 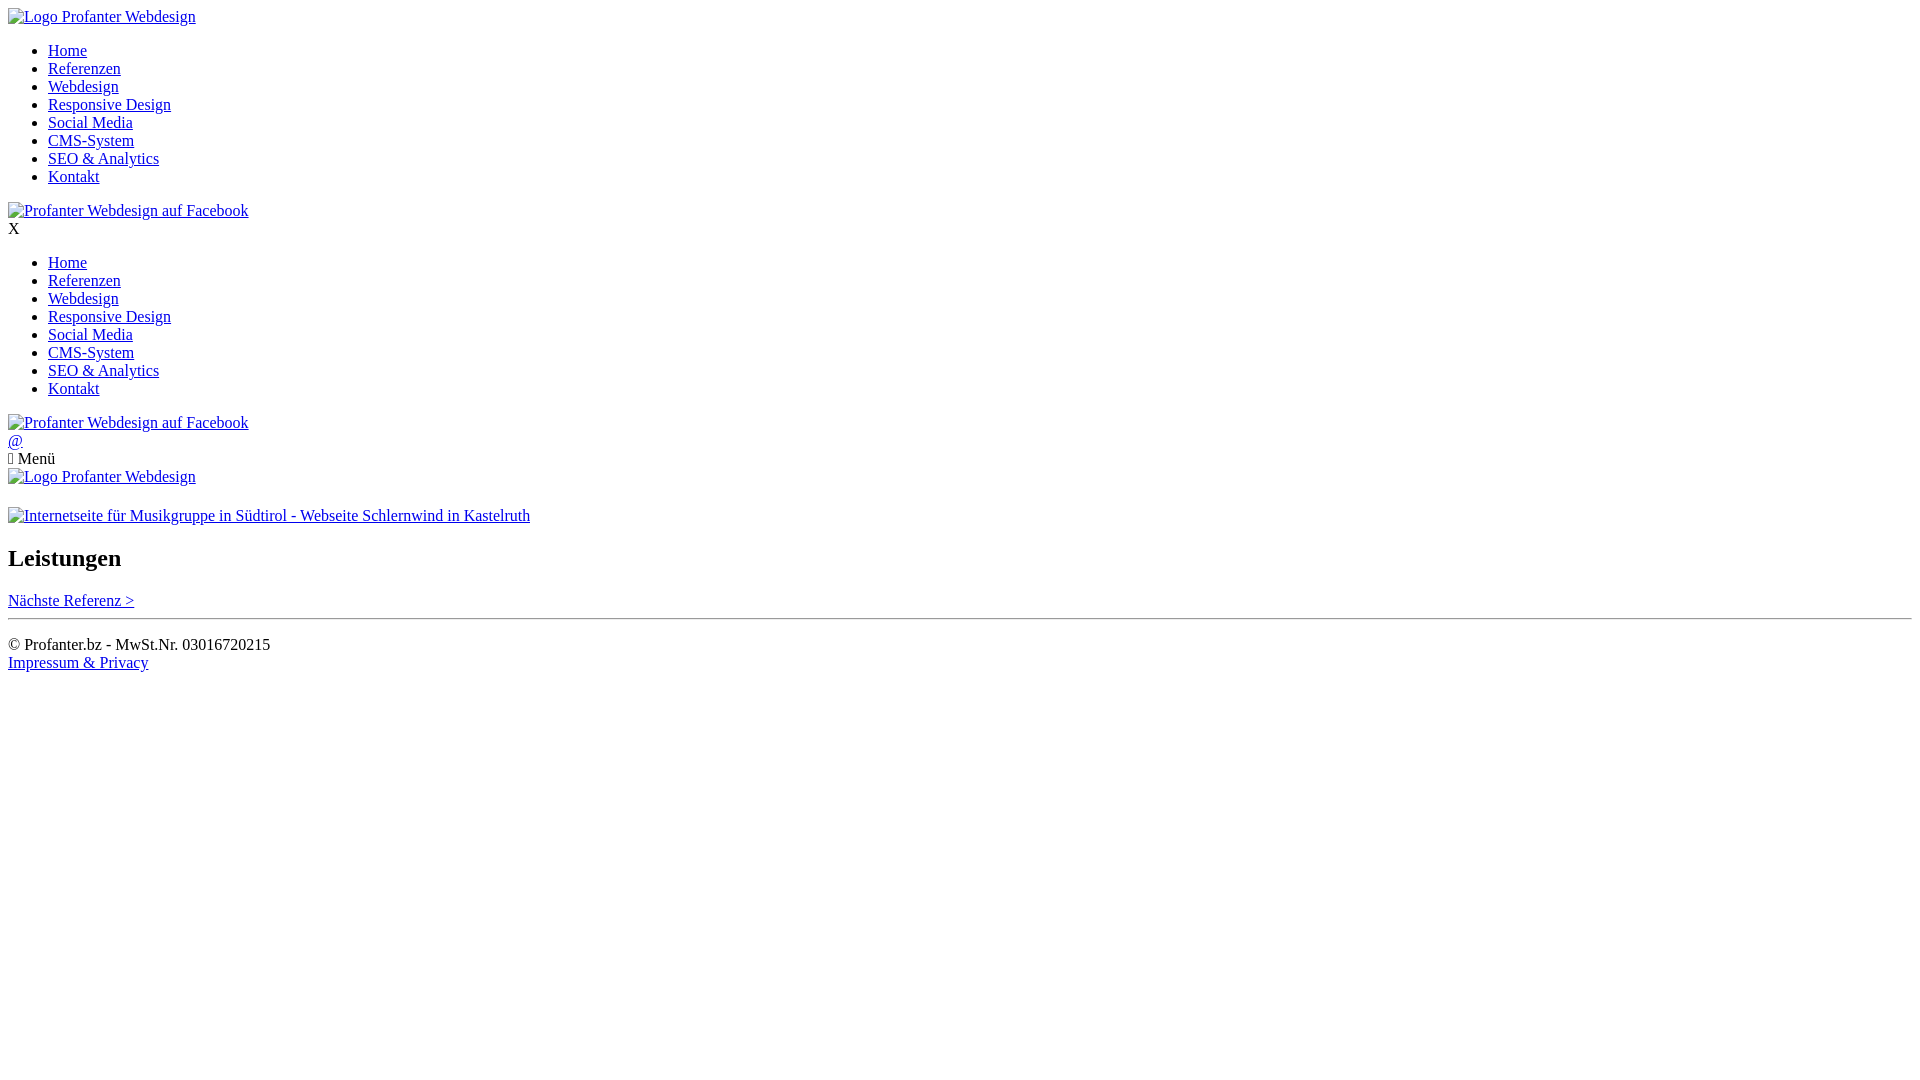 I want to click on Kontakt, so click(x=74, y=176).